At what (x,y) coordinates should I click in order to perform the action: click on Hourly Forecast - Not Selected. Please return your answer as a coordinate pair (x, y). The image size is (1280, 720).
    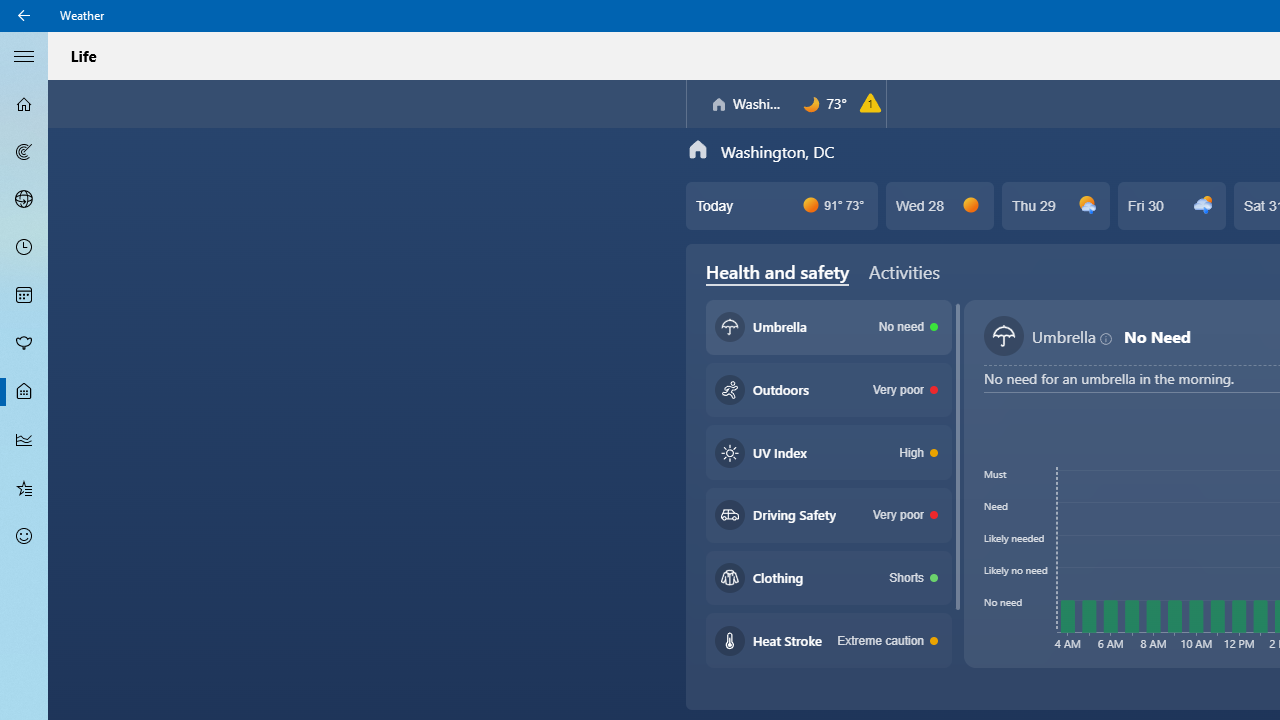
    Looking at the image, I should click on (24, 248).